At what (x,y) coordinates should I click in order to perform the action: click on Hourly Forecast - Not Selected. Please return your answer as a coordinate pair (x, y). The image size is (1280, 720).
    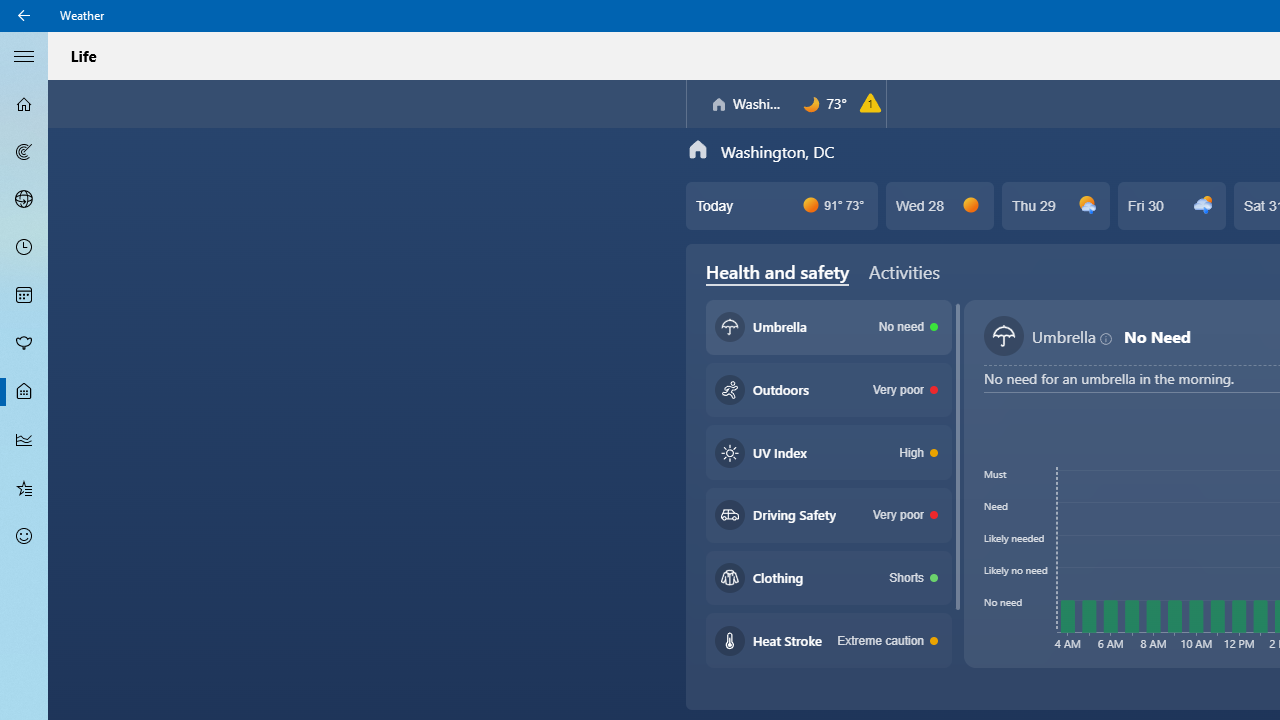
    Looking at the image, I should click on (24, 248).